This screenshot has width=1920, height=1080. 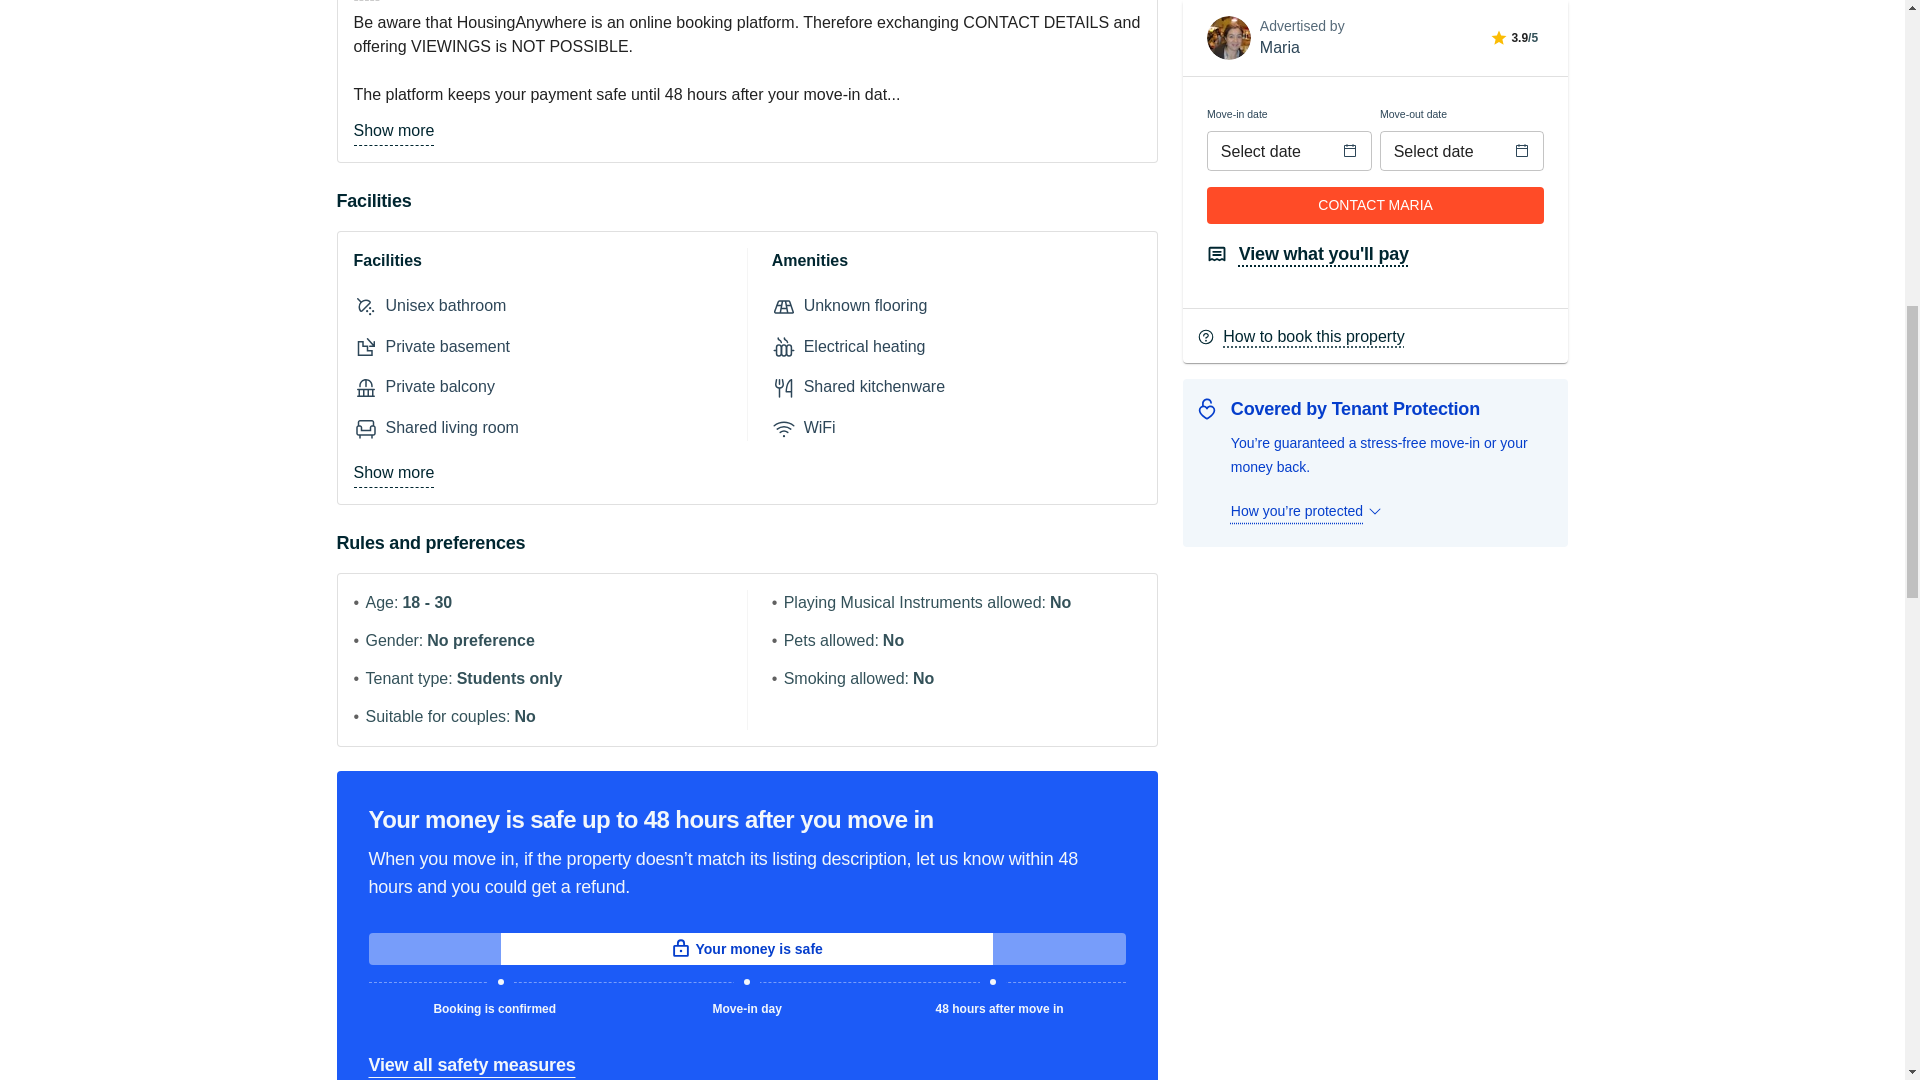 What do you see at coordinates (394, 474) in the screenshot?
I see `Show more` at bounding box center [394, 474].